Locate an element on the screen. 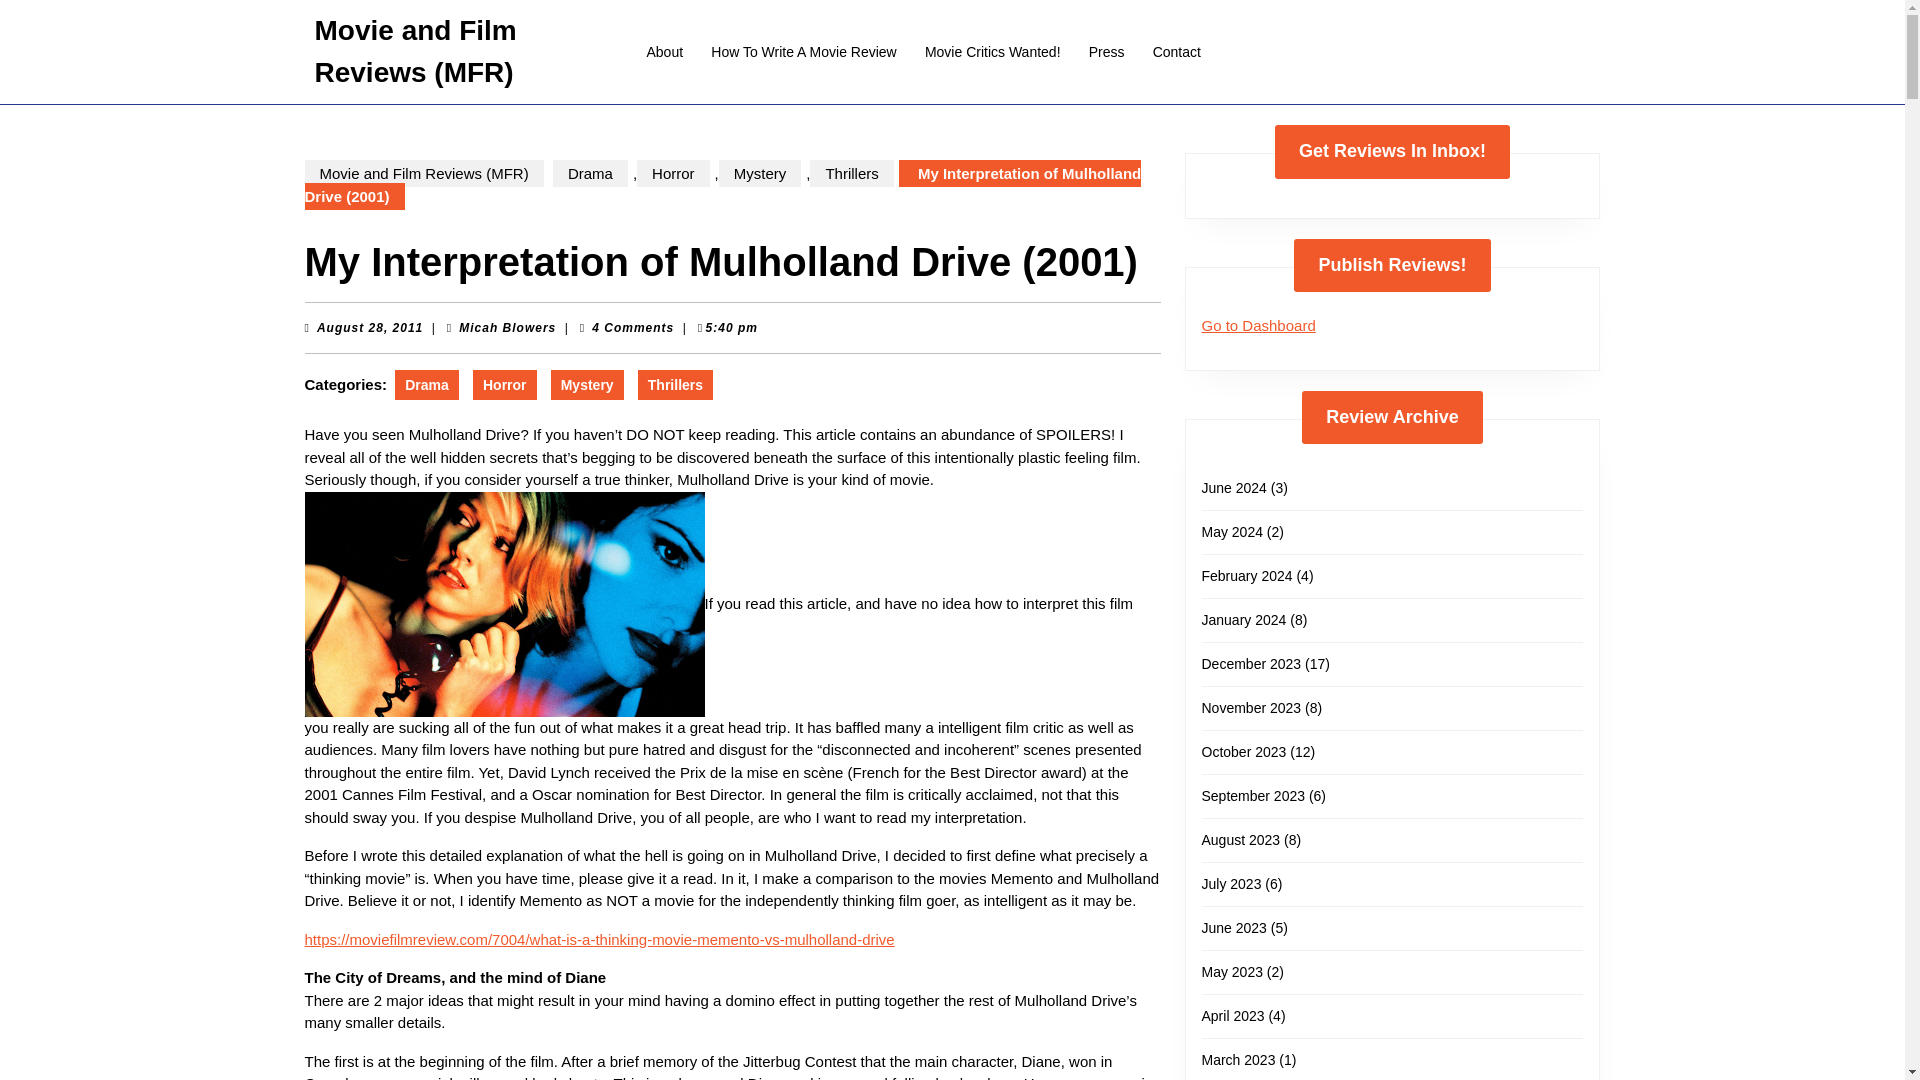 The height and width of the screenshot is (1080, 1920). Drama is located at coordinates (507, 327).